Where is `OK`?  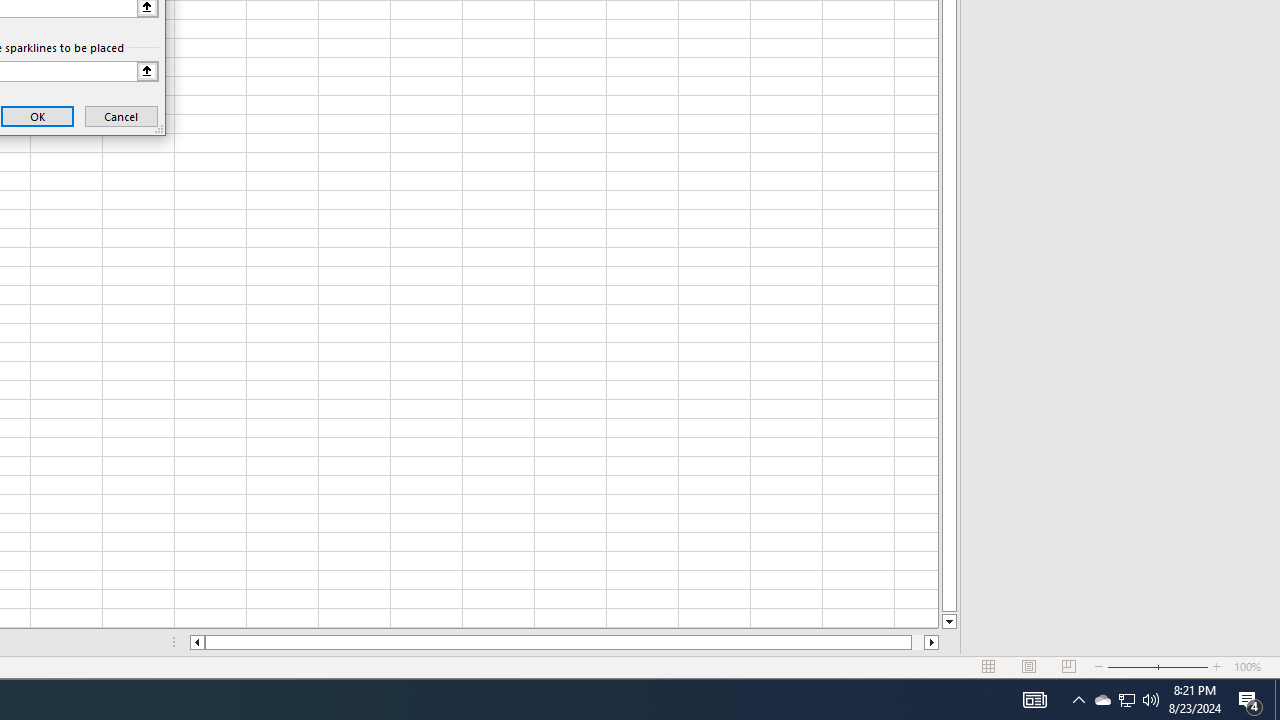 OK is located at coordinates (38, 116).